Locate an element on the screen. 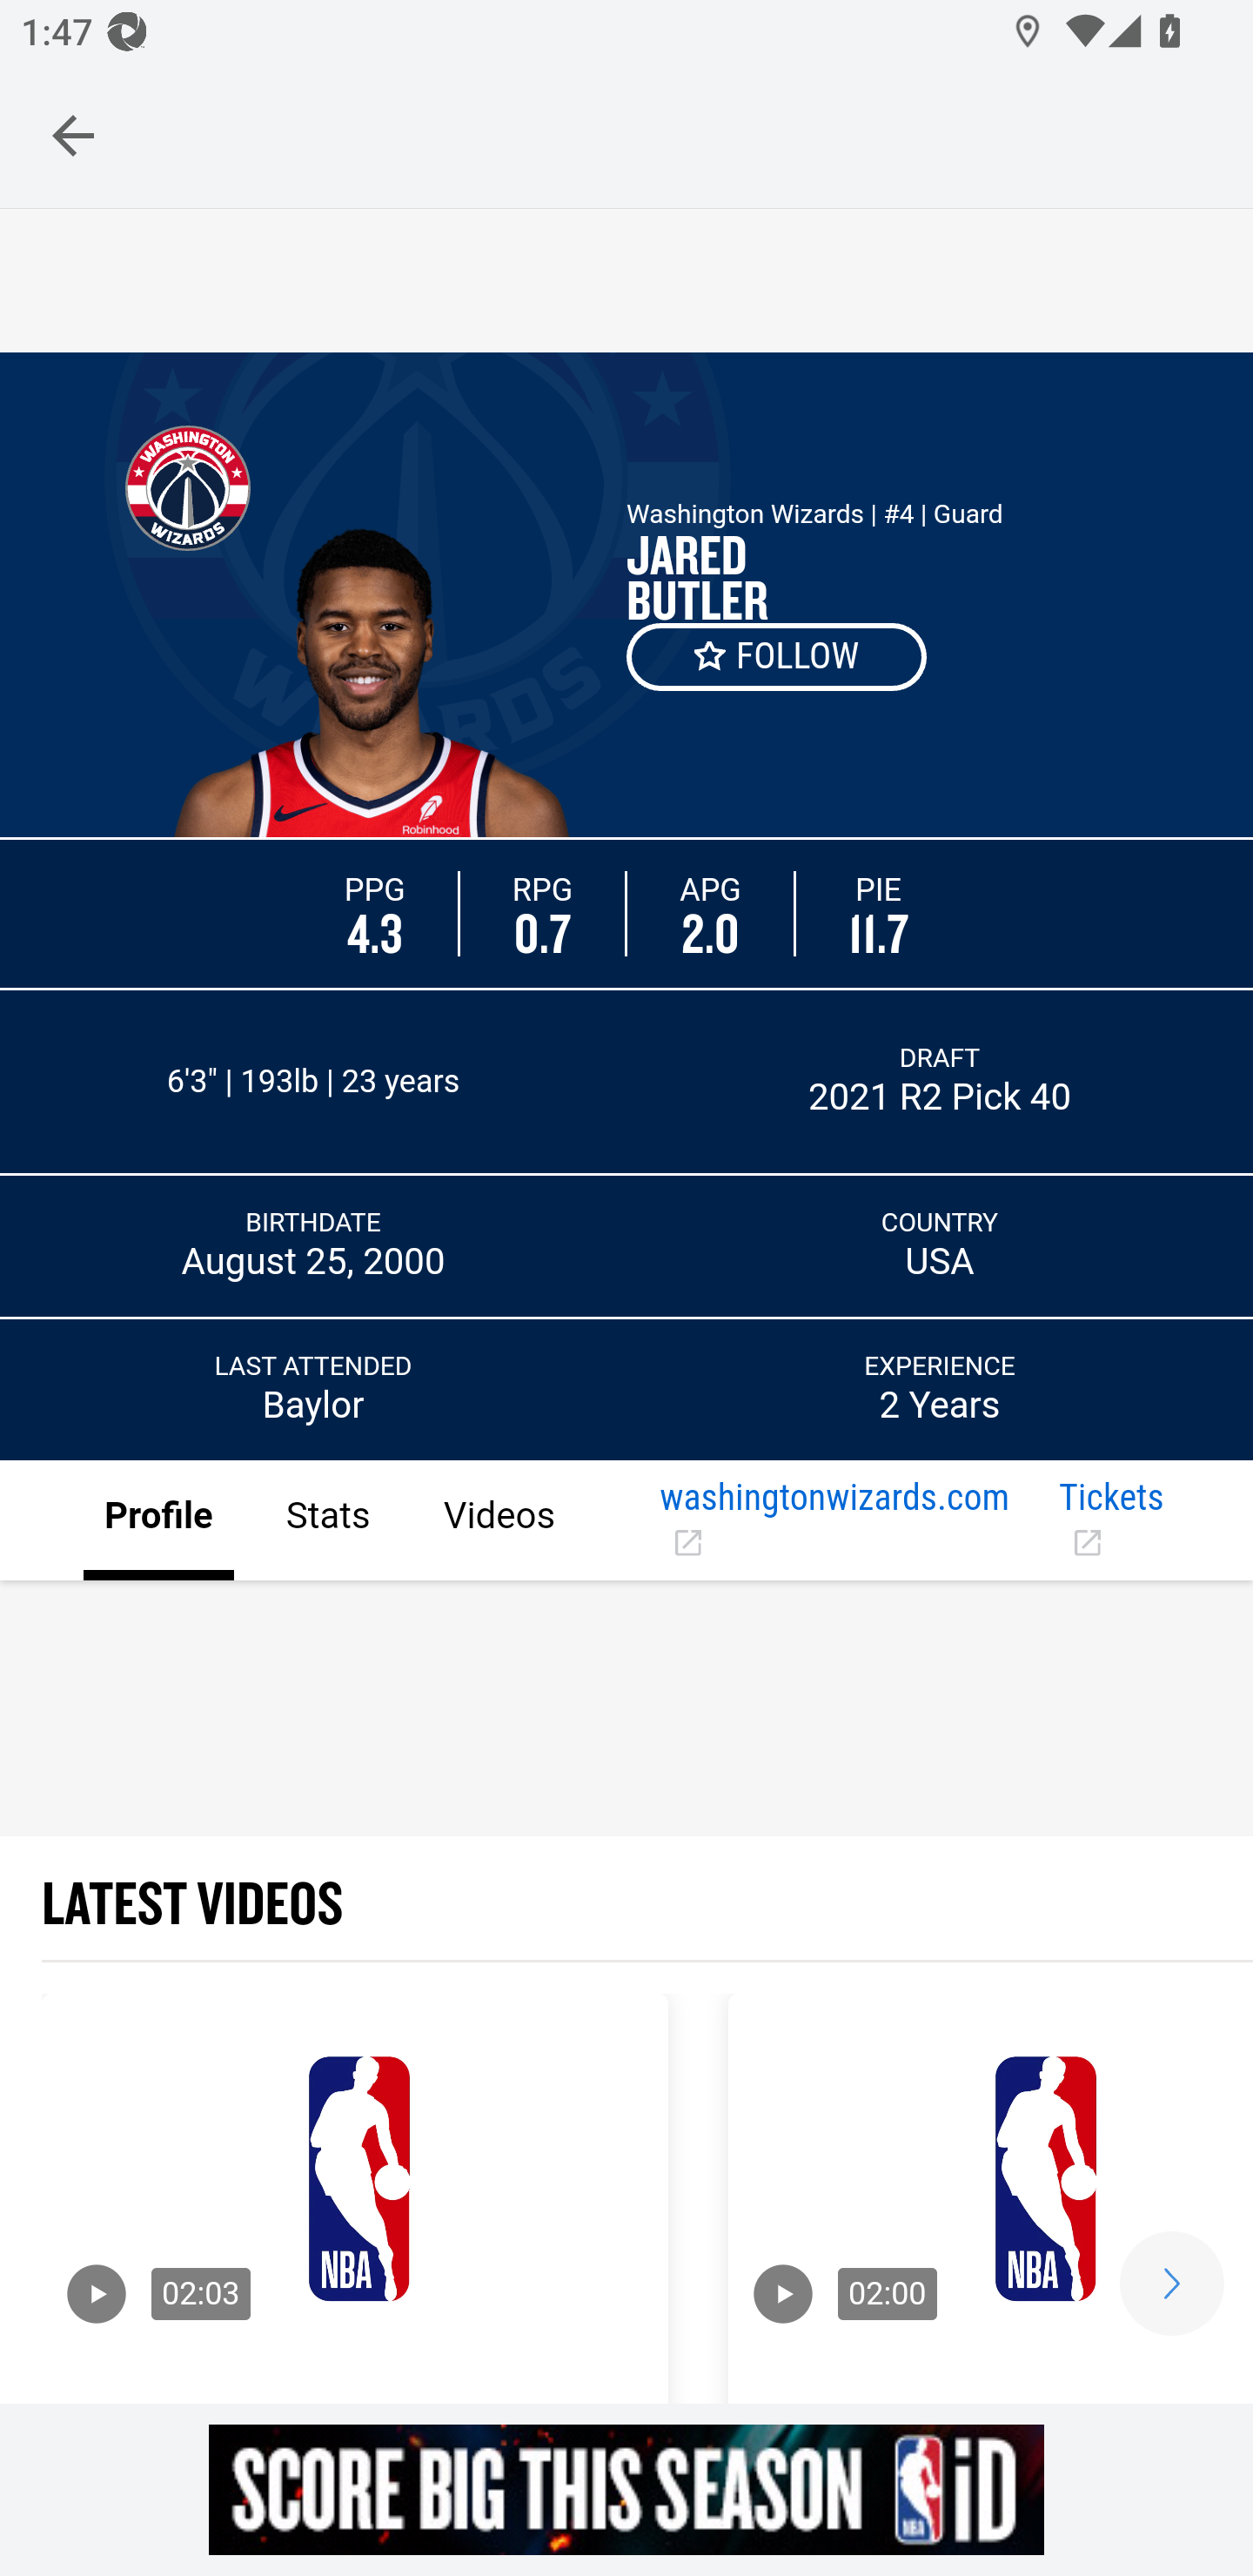  Tickets is located at coordinates (1129, 1522).